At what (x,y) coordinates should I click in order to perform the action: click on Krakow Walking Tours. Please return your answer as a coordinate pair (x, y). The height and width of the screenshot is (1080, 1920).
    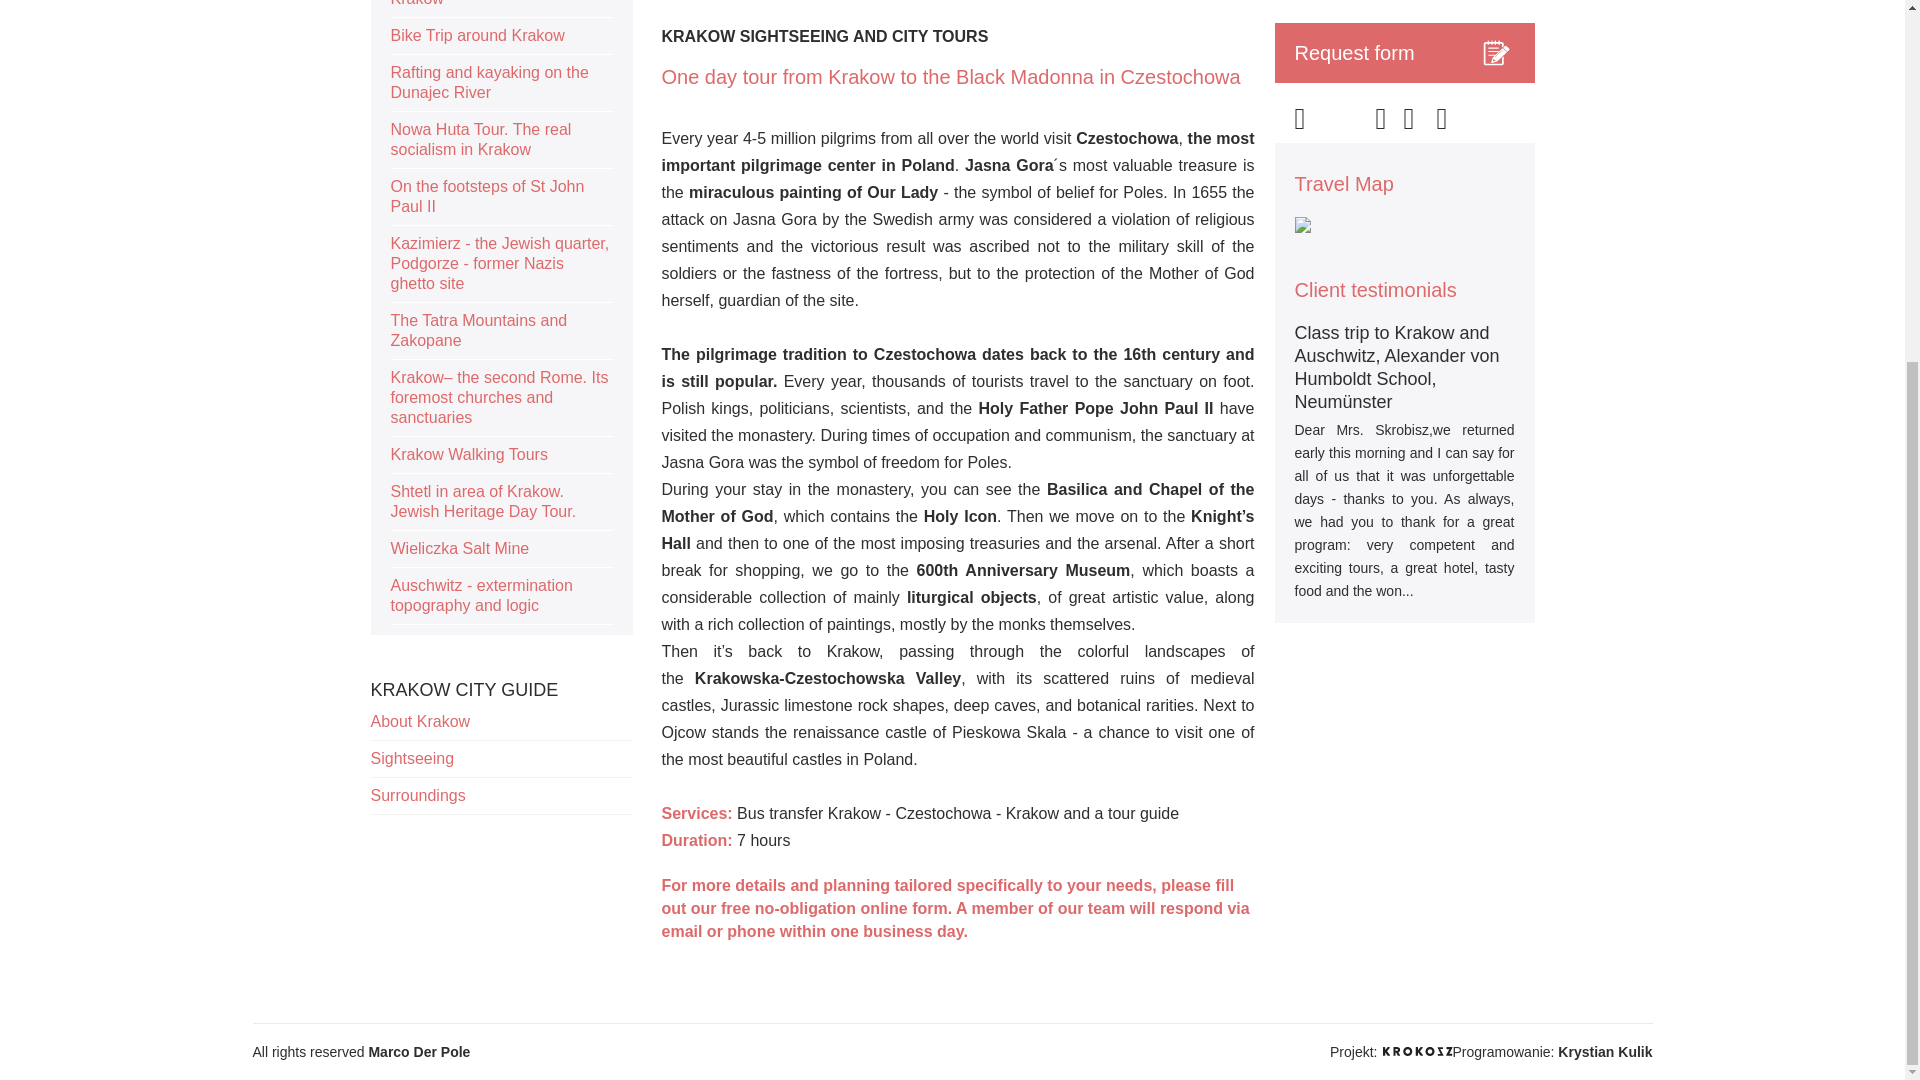
    Looking at the image, I should click on (500, 456).